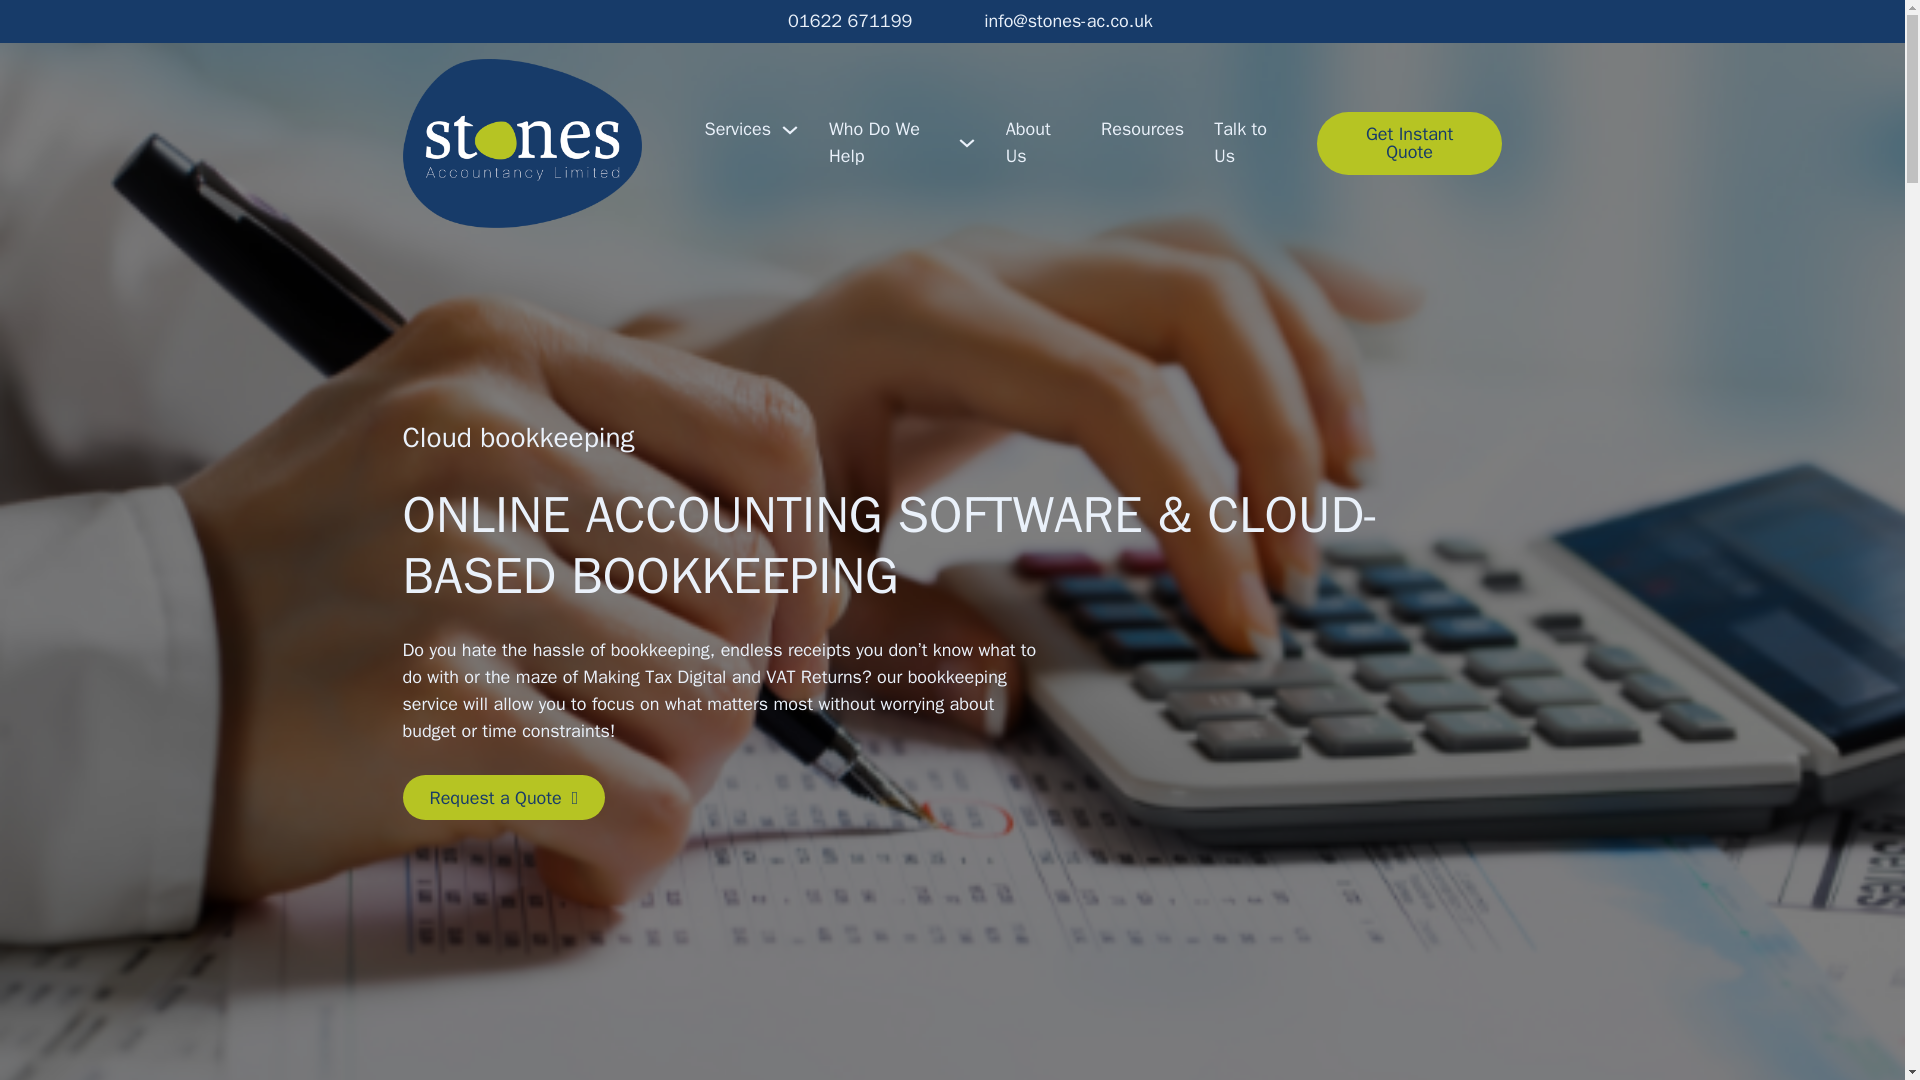  Describe the element at coordinates (738, 128) in the screenshot. I see `Services` at that location.